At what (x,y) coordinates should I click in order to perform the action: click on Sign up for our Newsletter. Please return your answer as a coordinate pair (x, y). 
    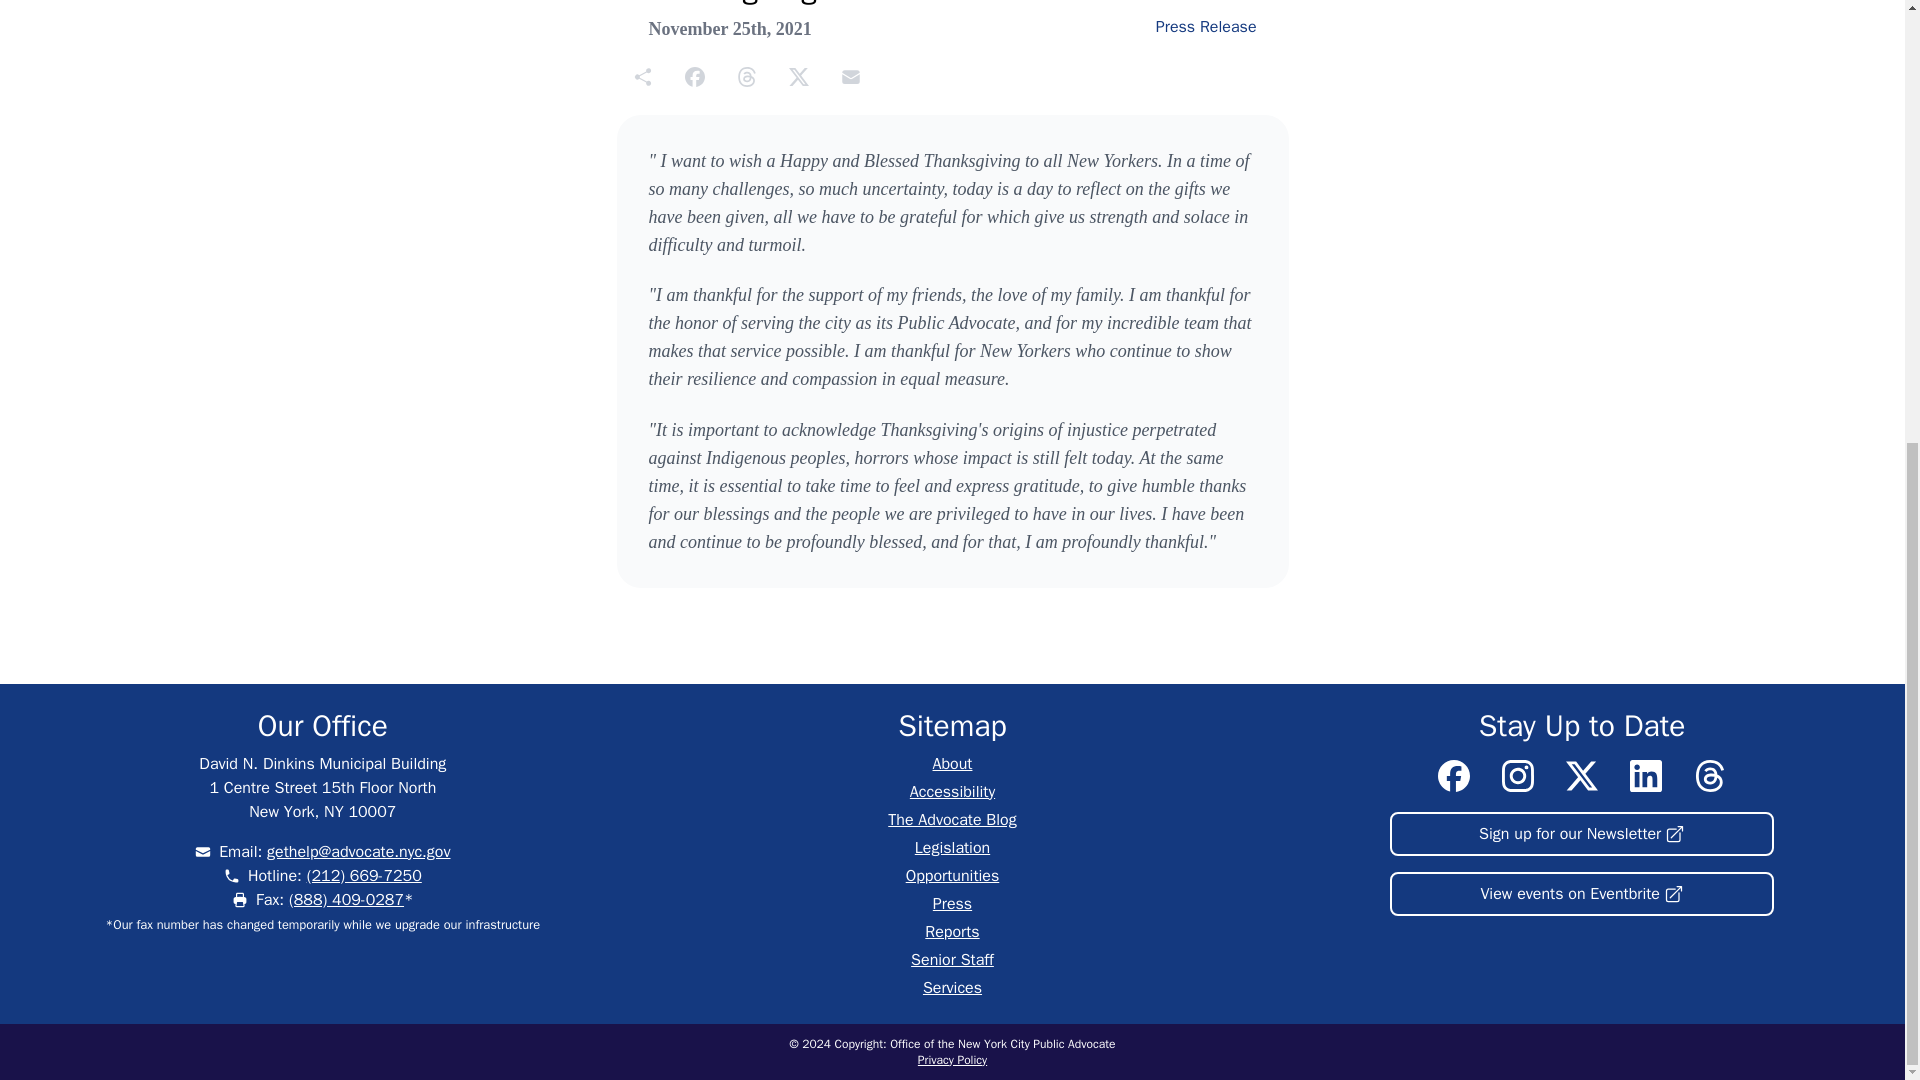
    Looking at the image, I should click on (1582, 834).